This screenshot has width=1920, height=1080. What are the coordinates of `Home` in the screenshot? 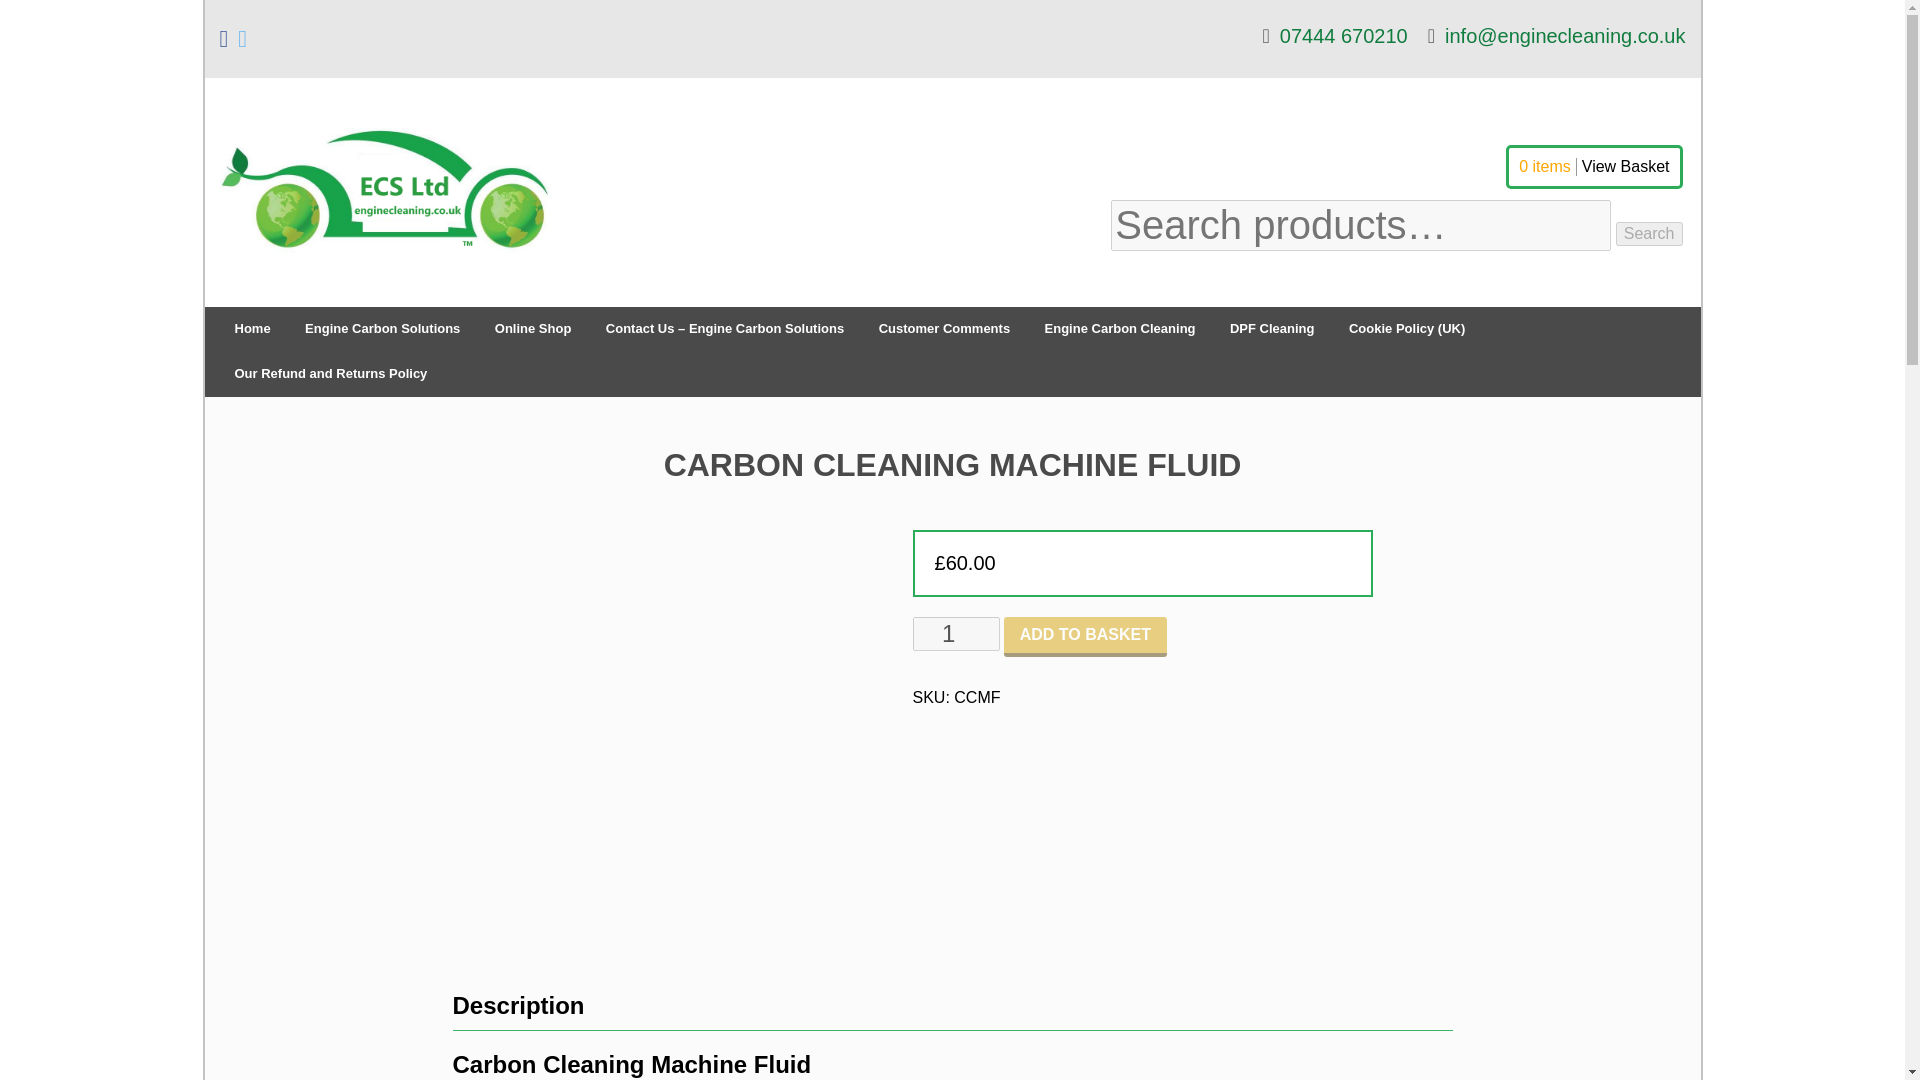 It's located at (252, 328).